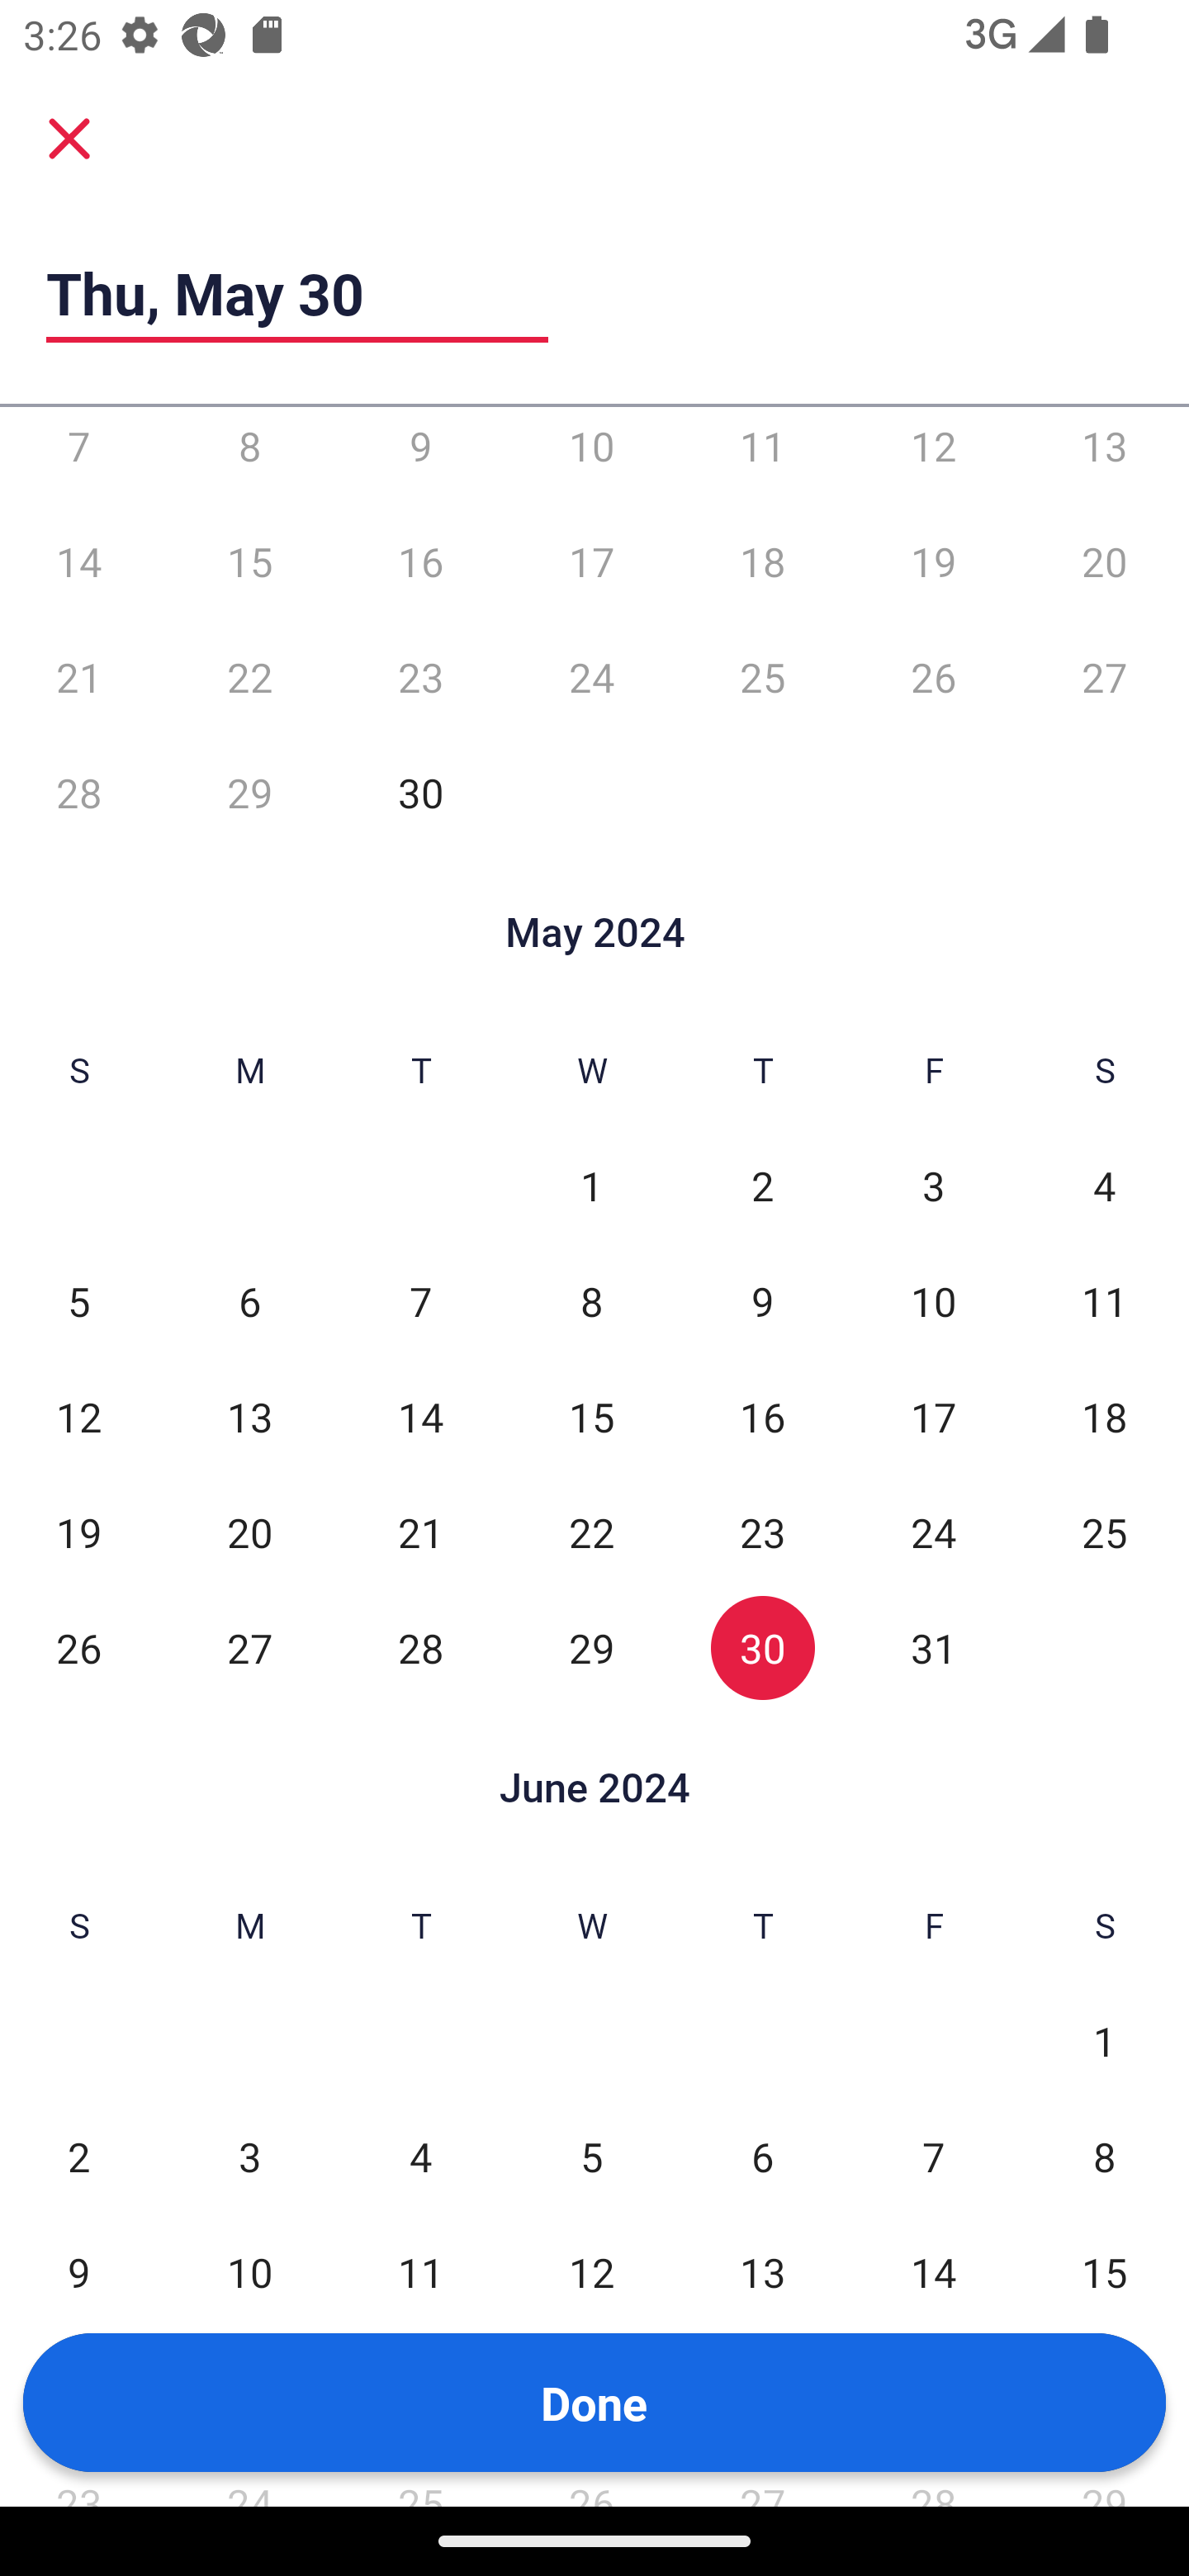 Image resolution: width=1189 pixels, height=2576 pixels. What do you see at coordinates (1105, 2272) in the screenshot?
I see `15 Sat, Jun 15, Not Selected` at bounding box center [1105, 2272].